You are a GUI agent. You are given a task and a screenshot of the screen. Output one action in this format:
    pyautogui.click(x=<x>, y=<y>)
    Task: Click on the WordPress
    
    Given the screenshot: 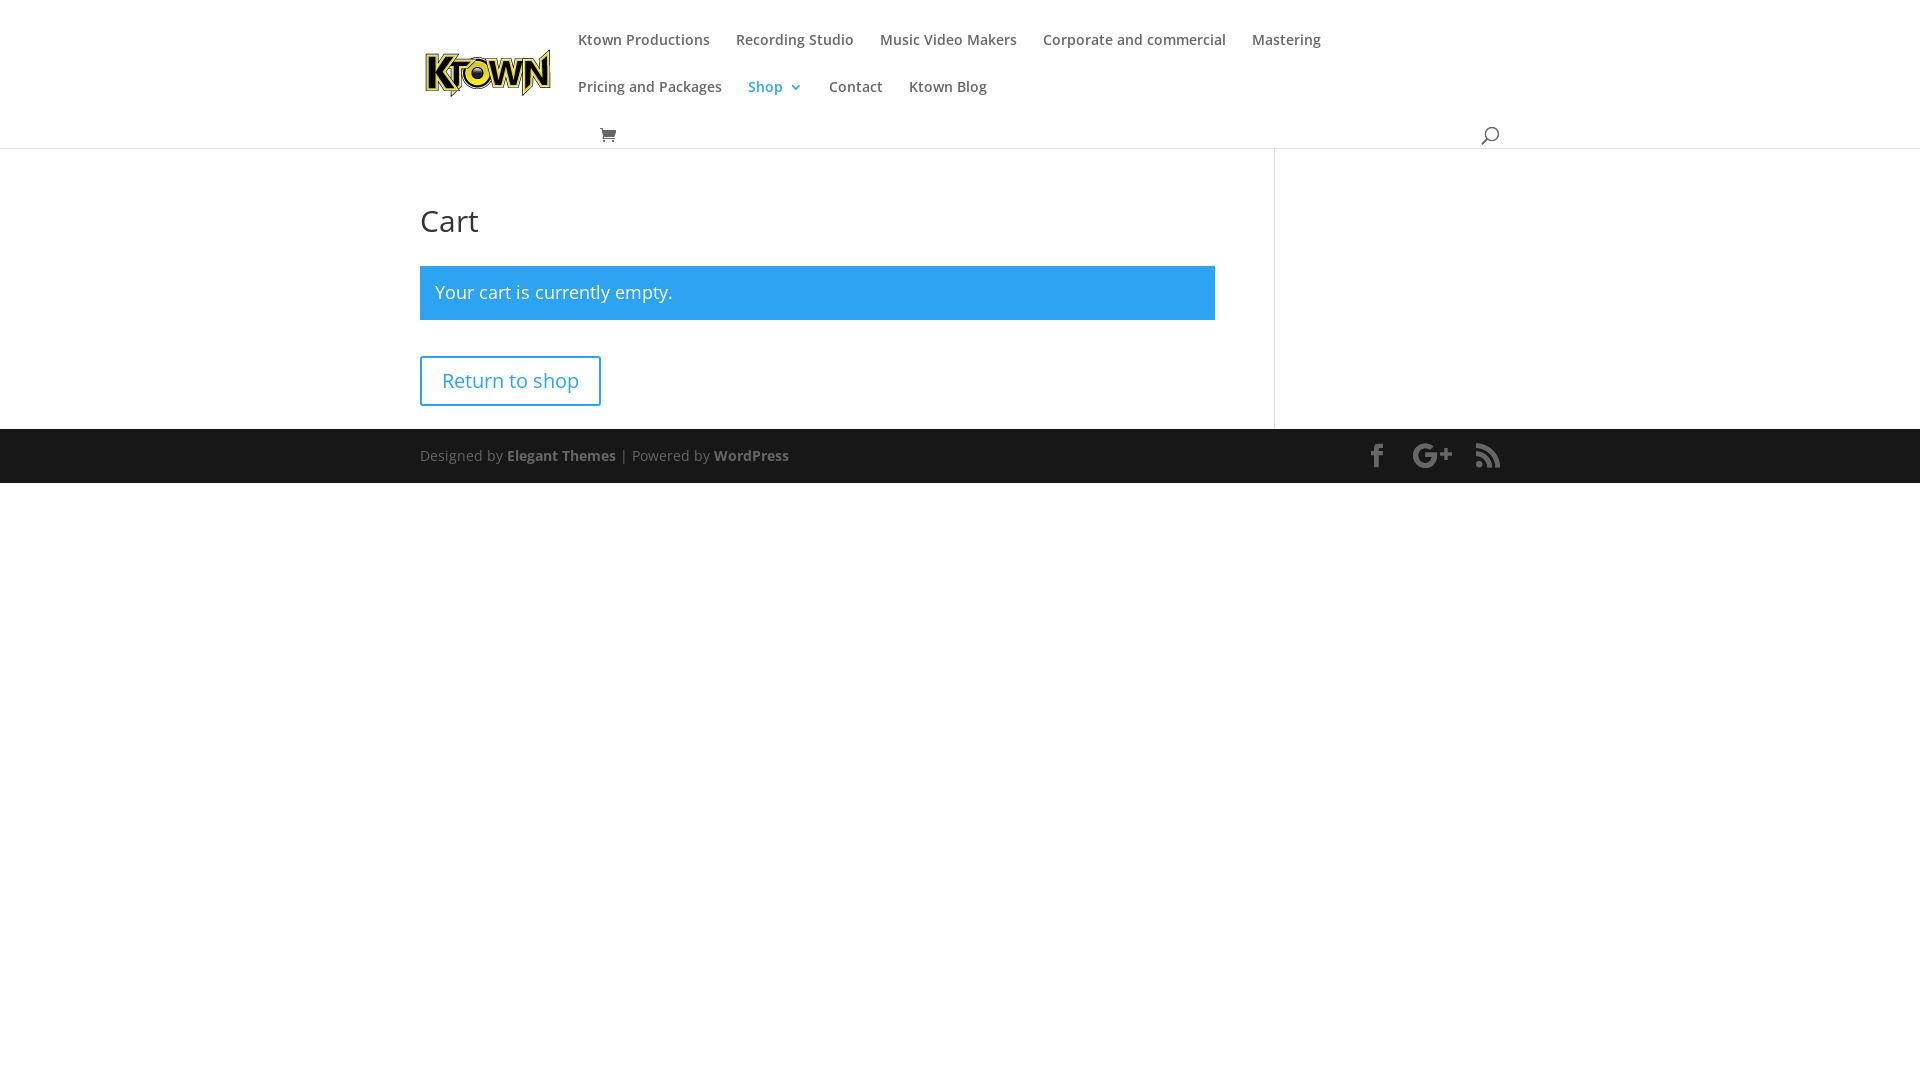 What is the action you would take?
    pyautogui.click(x=752, y=456)
    